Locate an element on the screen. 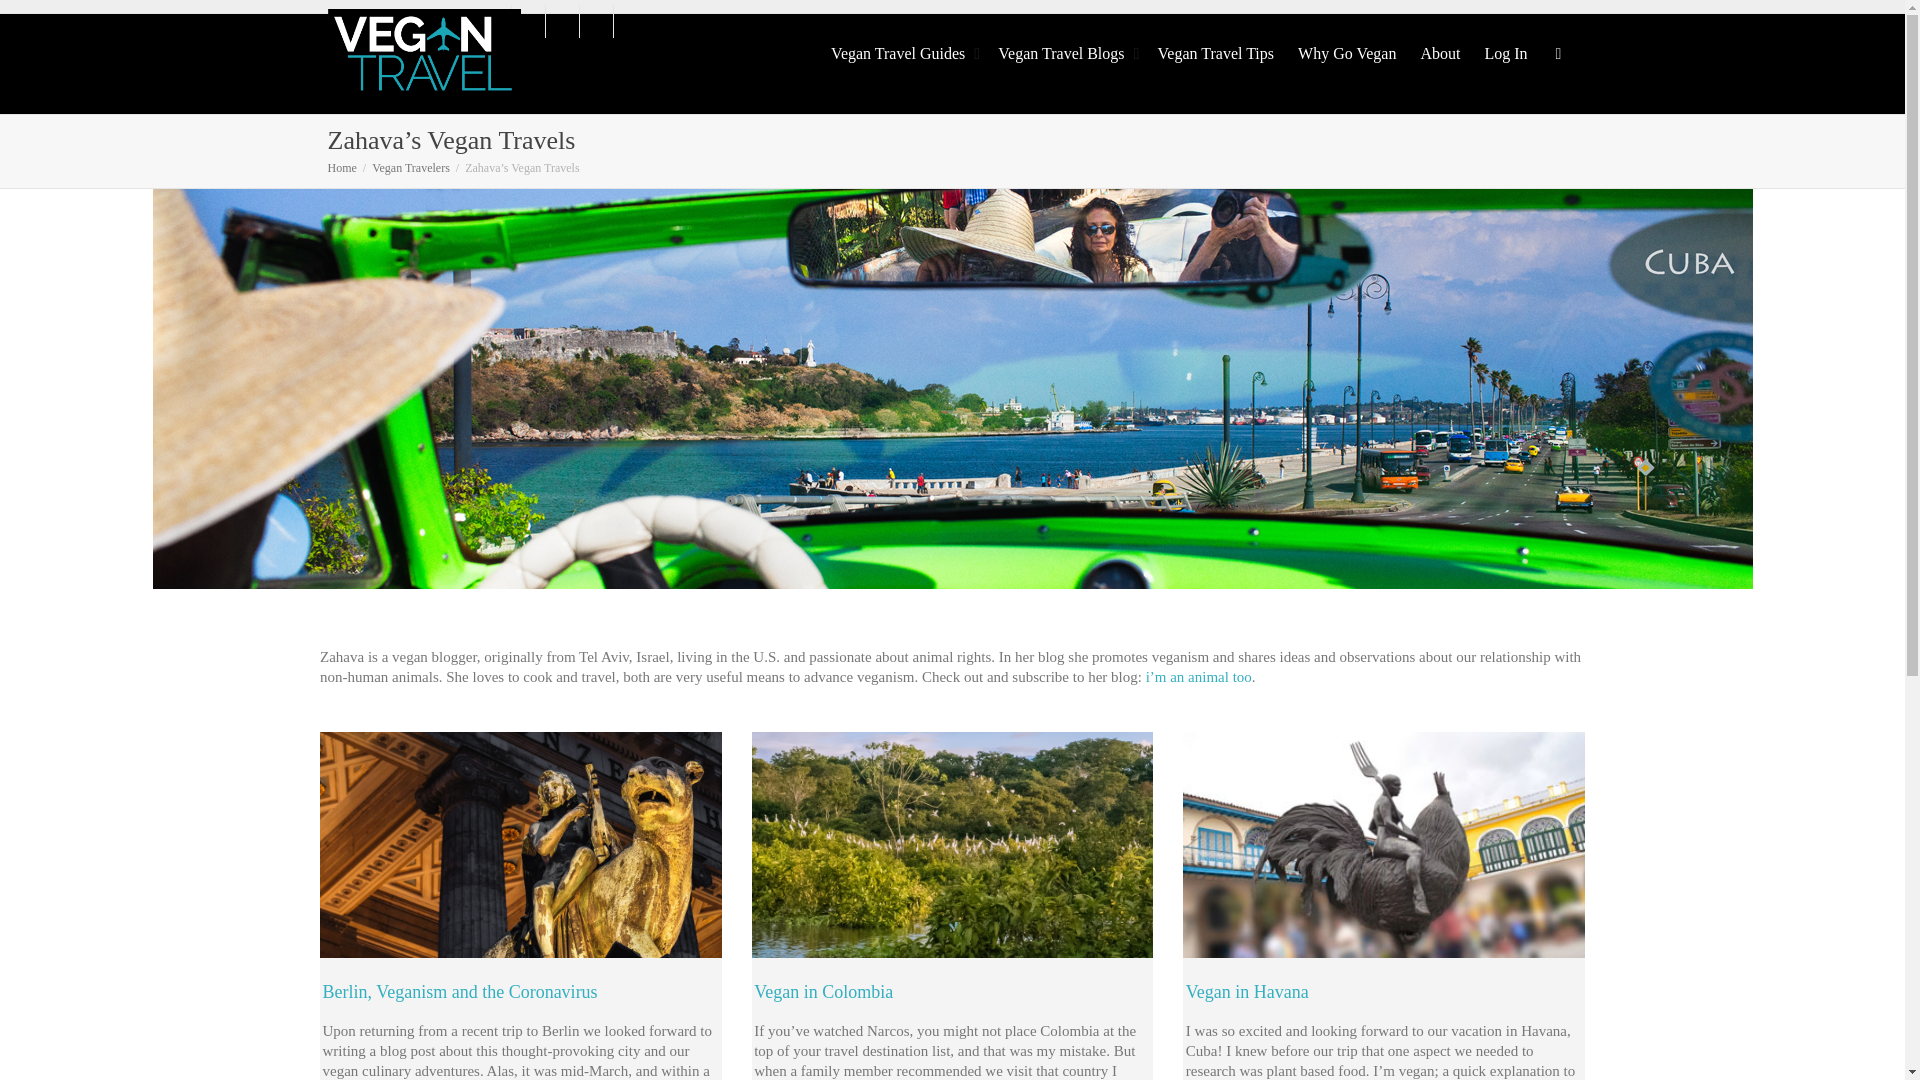 This screenshot has height=1080, width=1920. Vegan in Colombia is located at coordinates (823, 992).